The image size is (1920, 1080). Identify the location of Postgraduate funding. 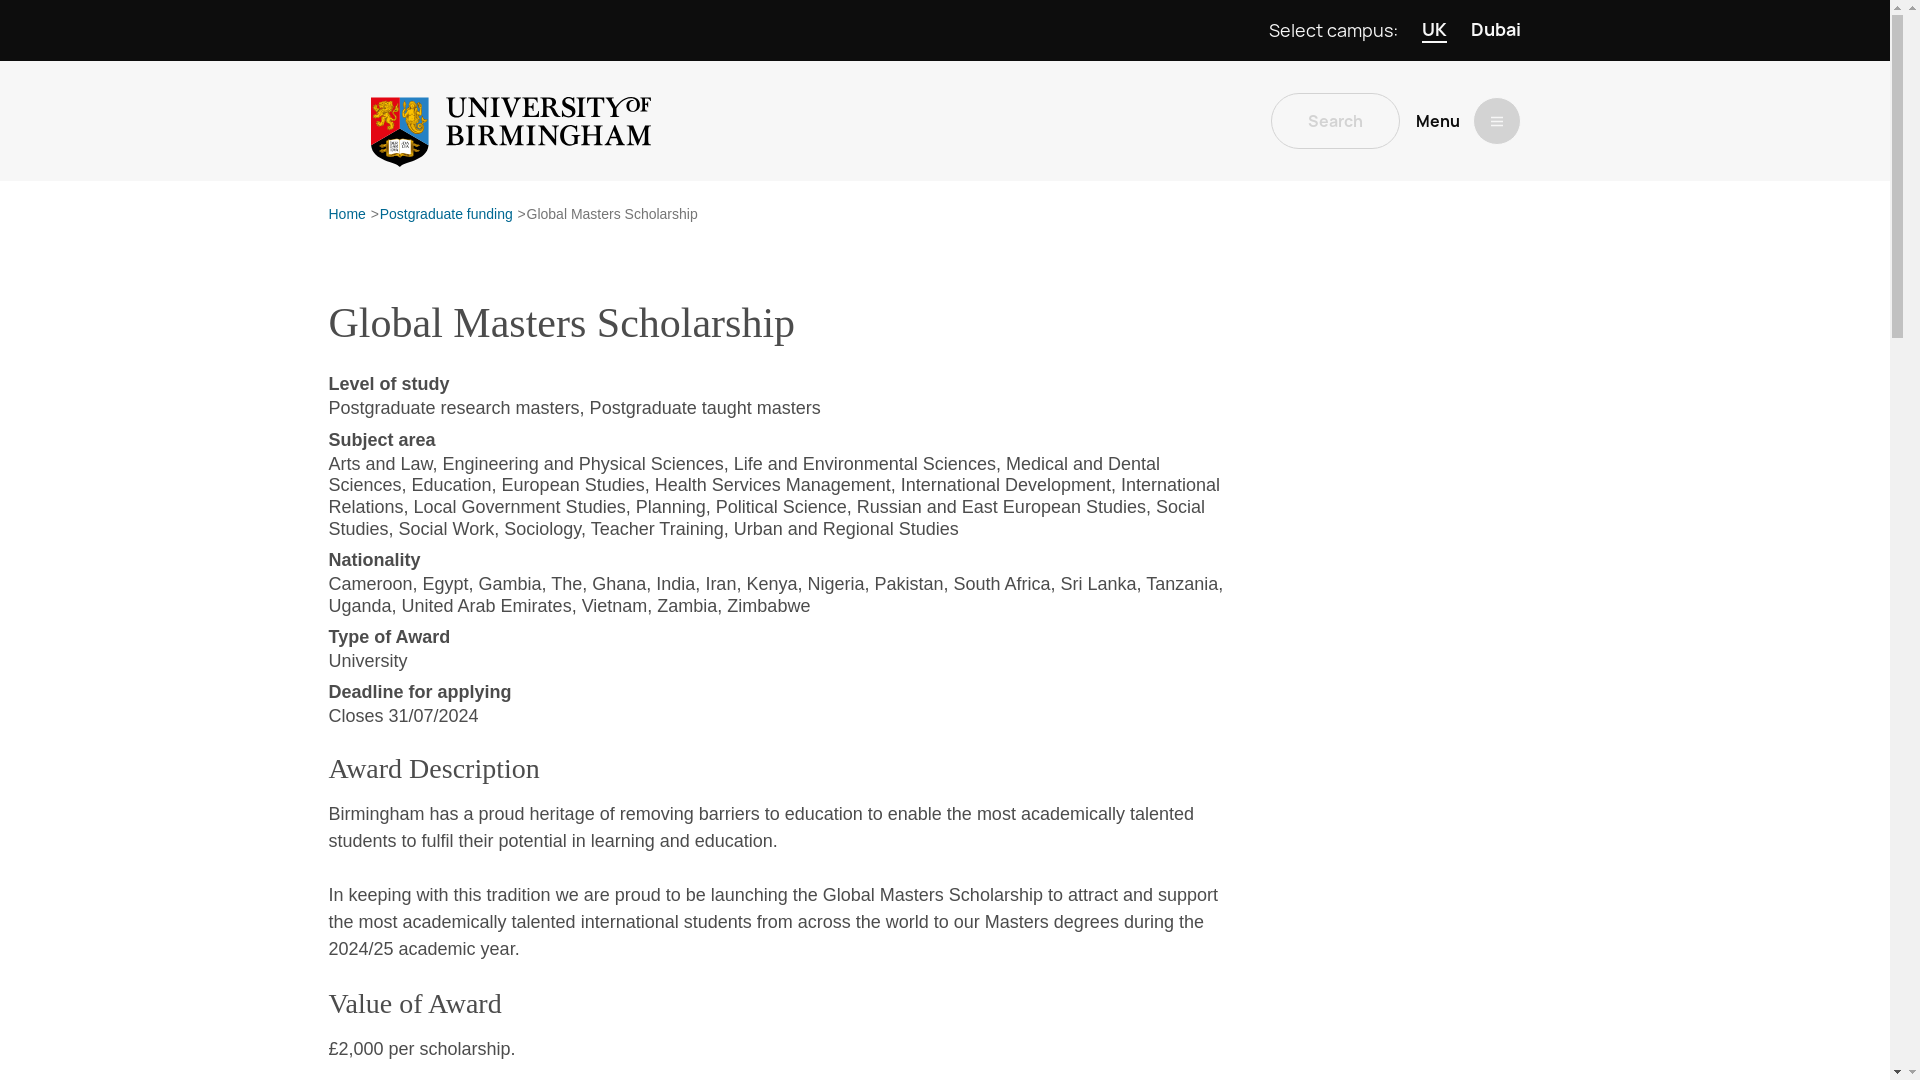
(446, 215).